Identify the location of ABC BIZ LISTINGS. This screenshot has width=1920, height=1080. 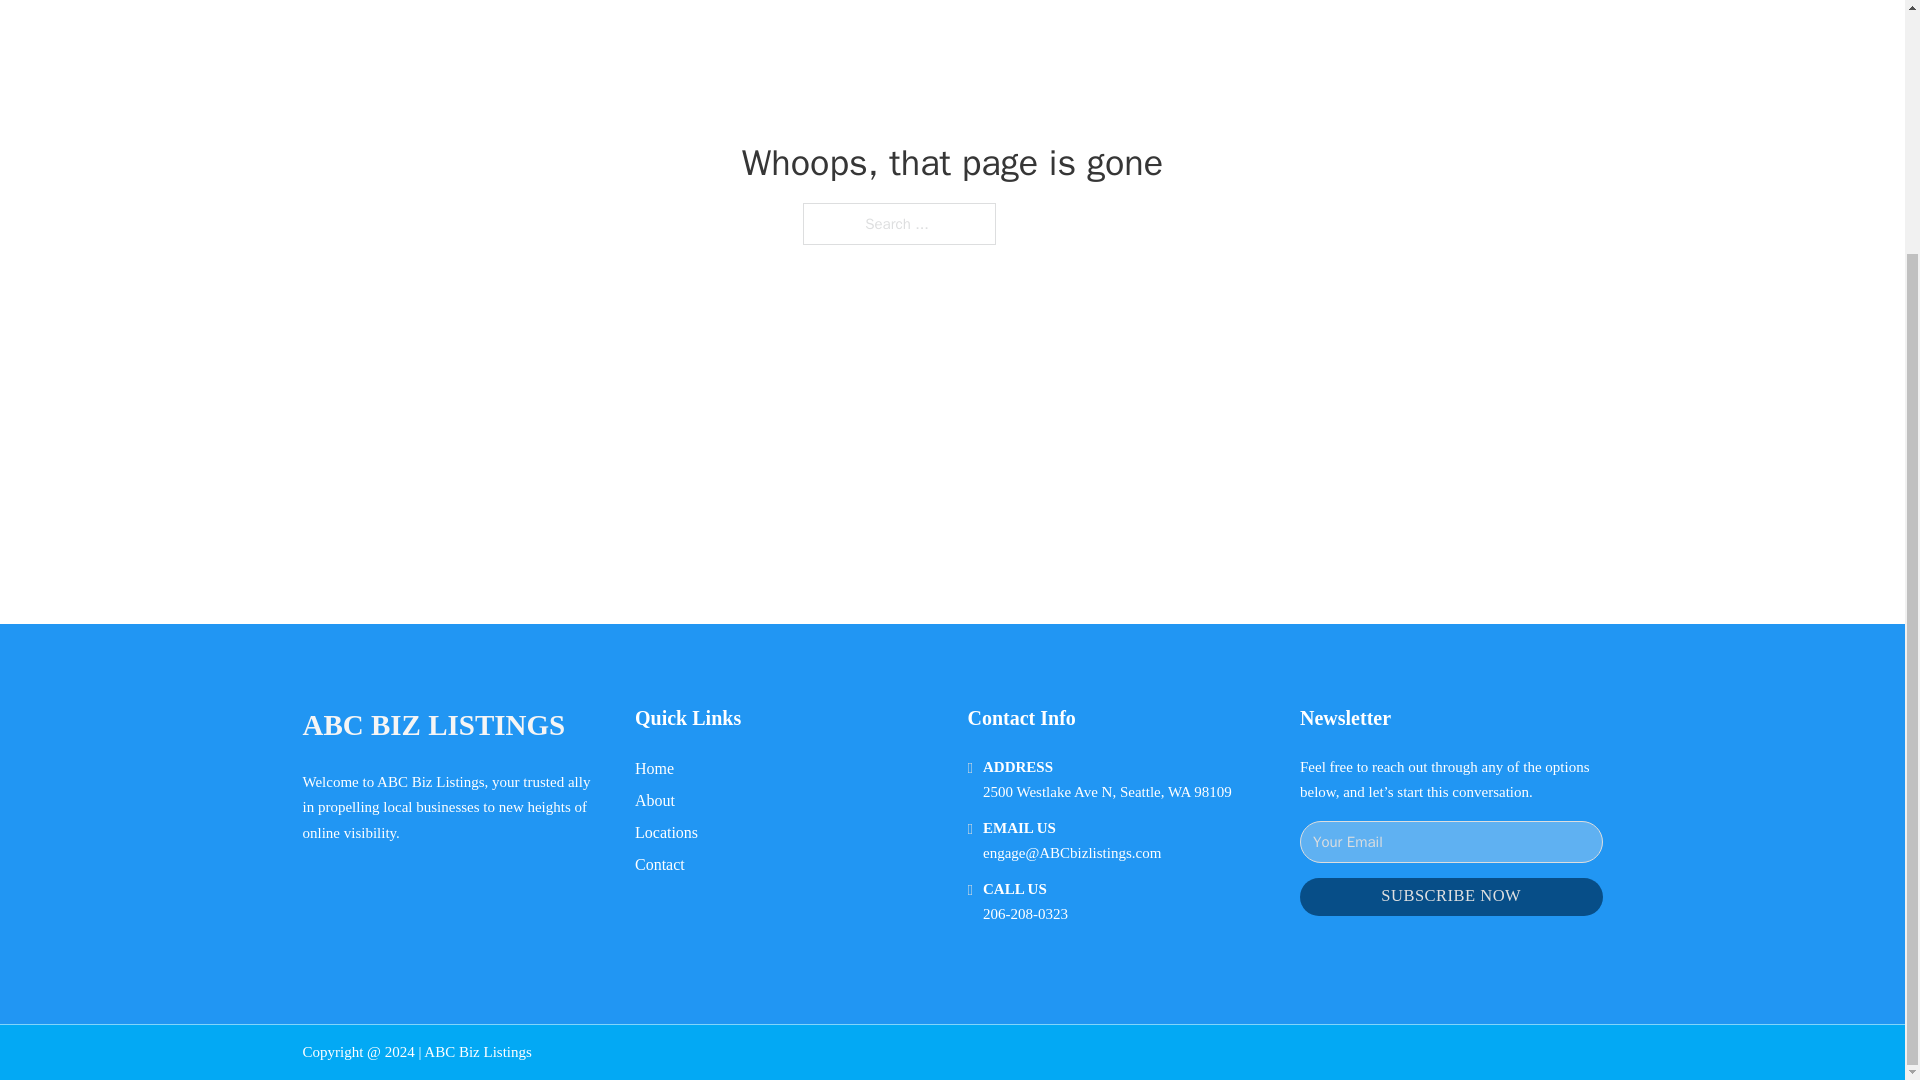
(432, 724).